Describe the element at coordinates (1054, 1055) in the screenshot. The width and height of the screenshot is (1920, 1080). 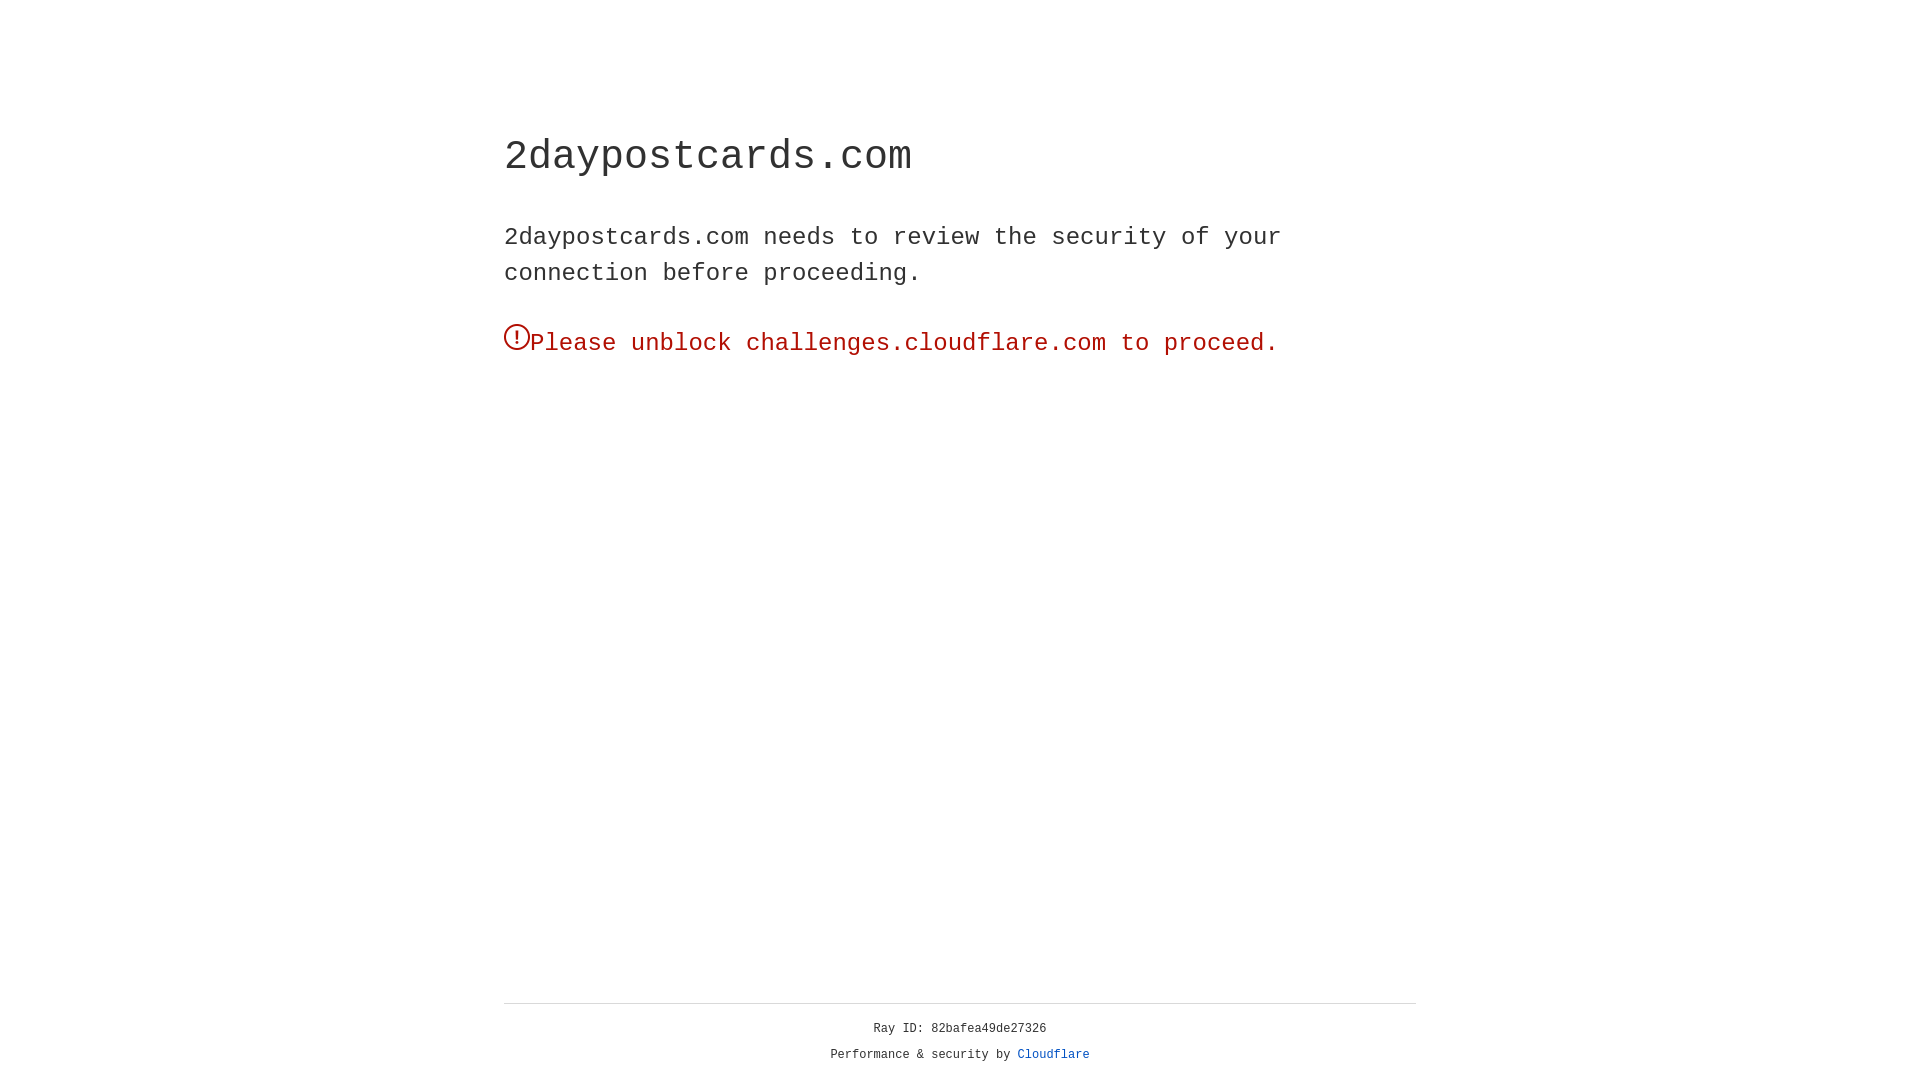
I see `Cloudflare` at that location.